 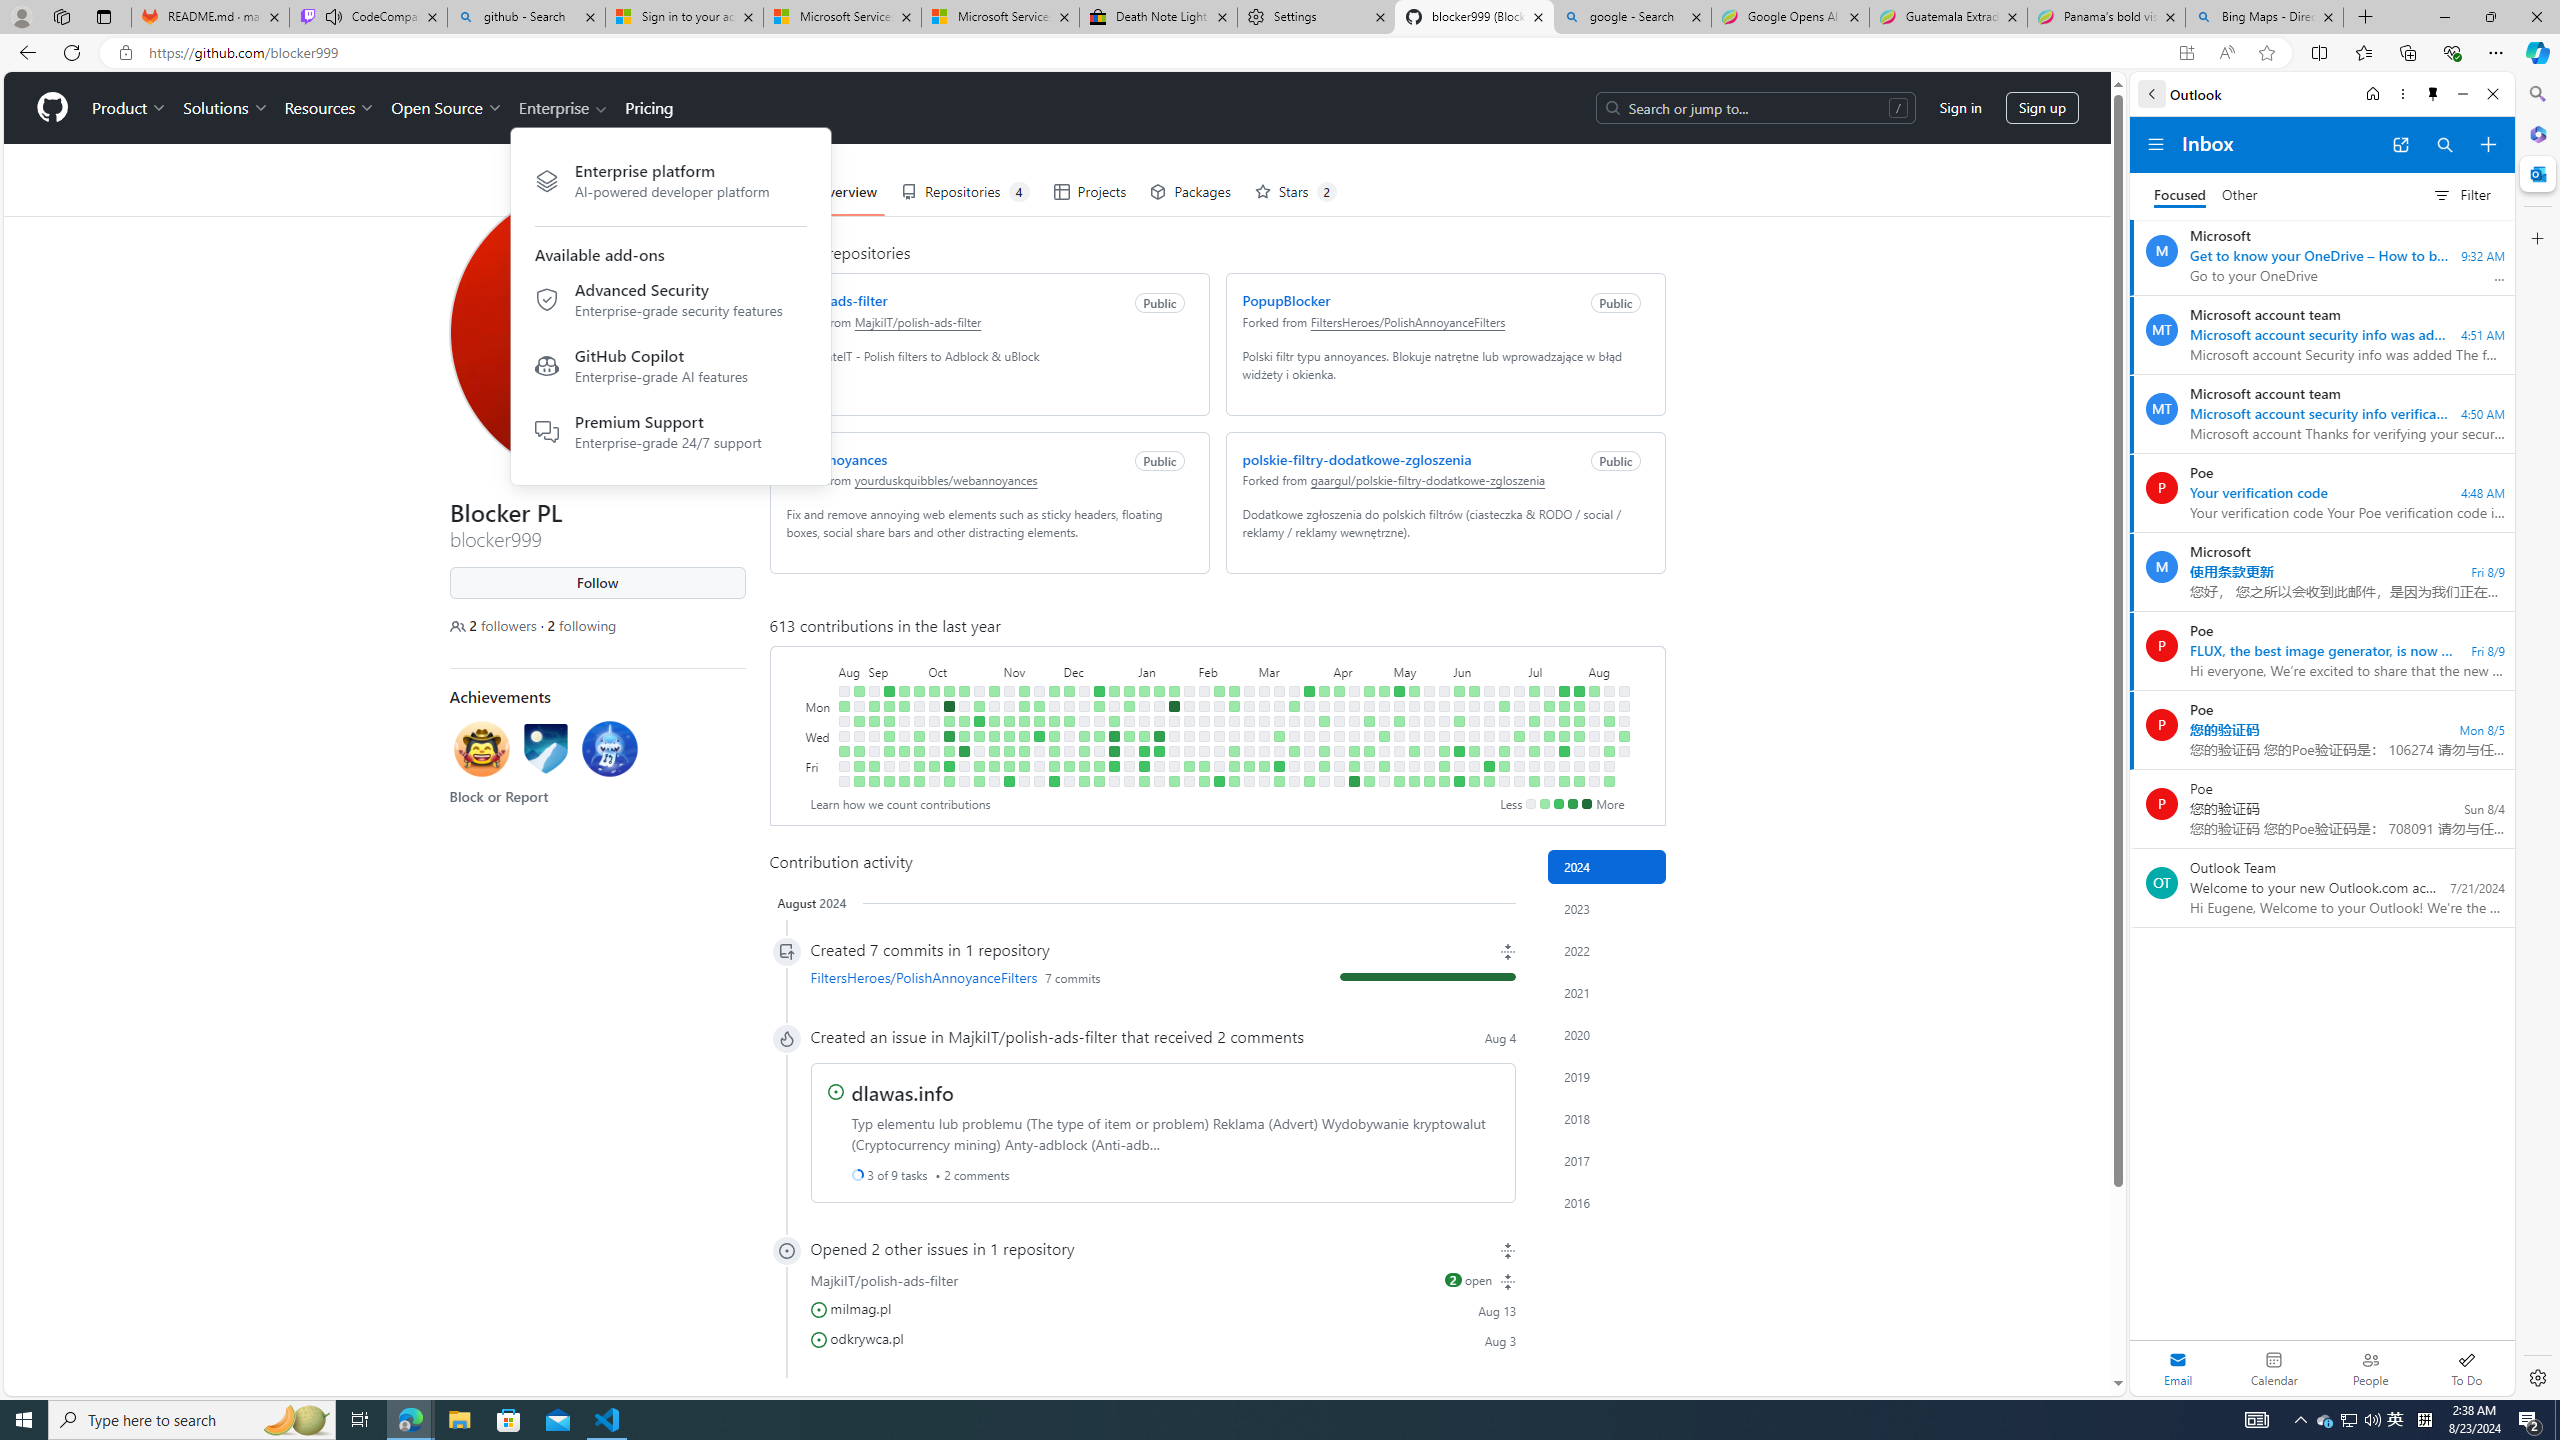 What do you see at coordinates (72, 52) in the screenshot?
I see `Refresh` at bounding box center [72, 52].